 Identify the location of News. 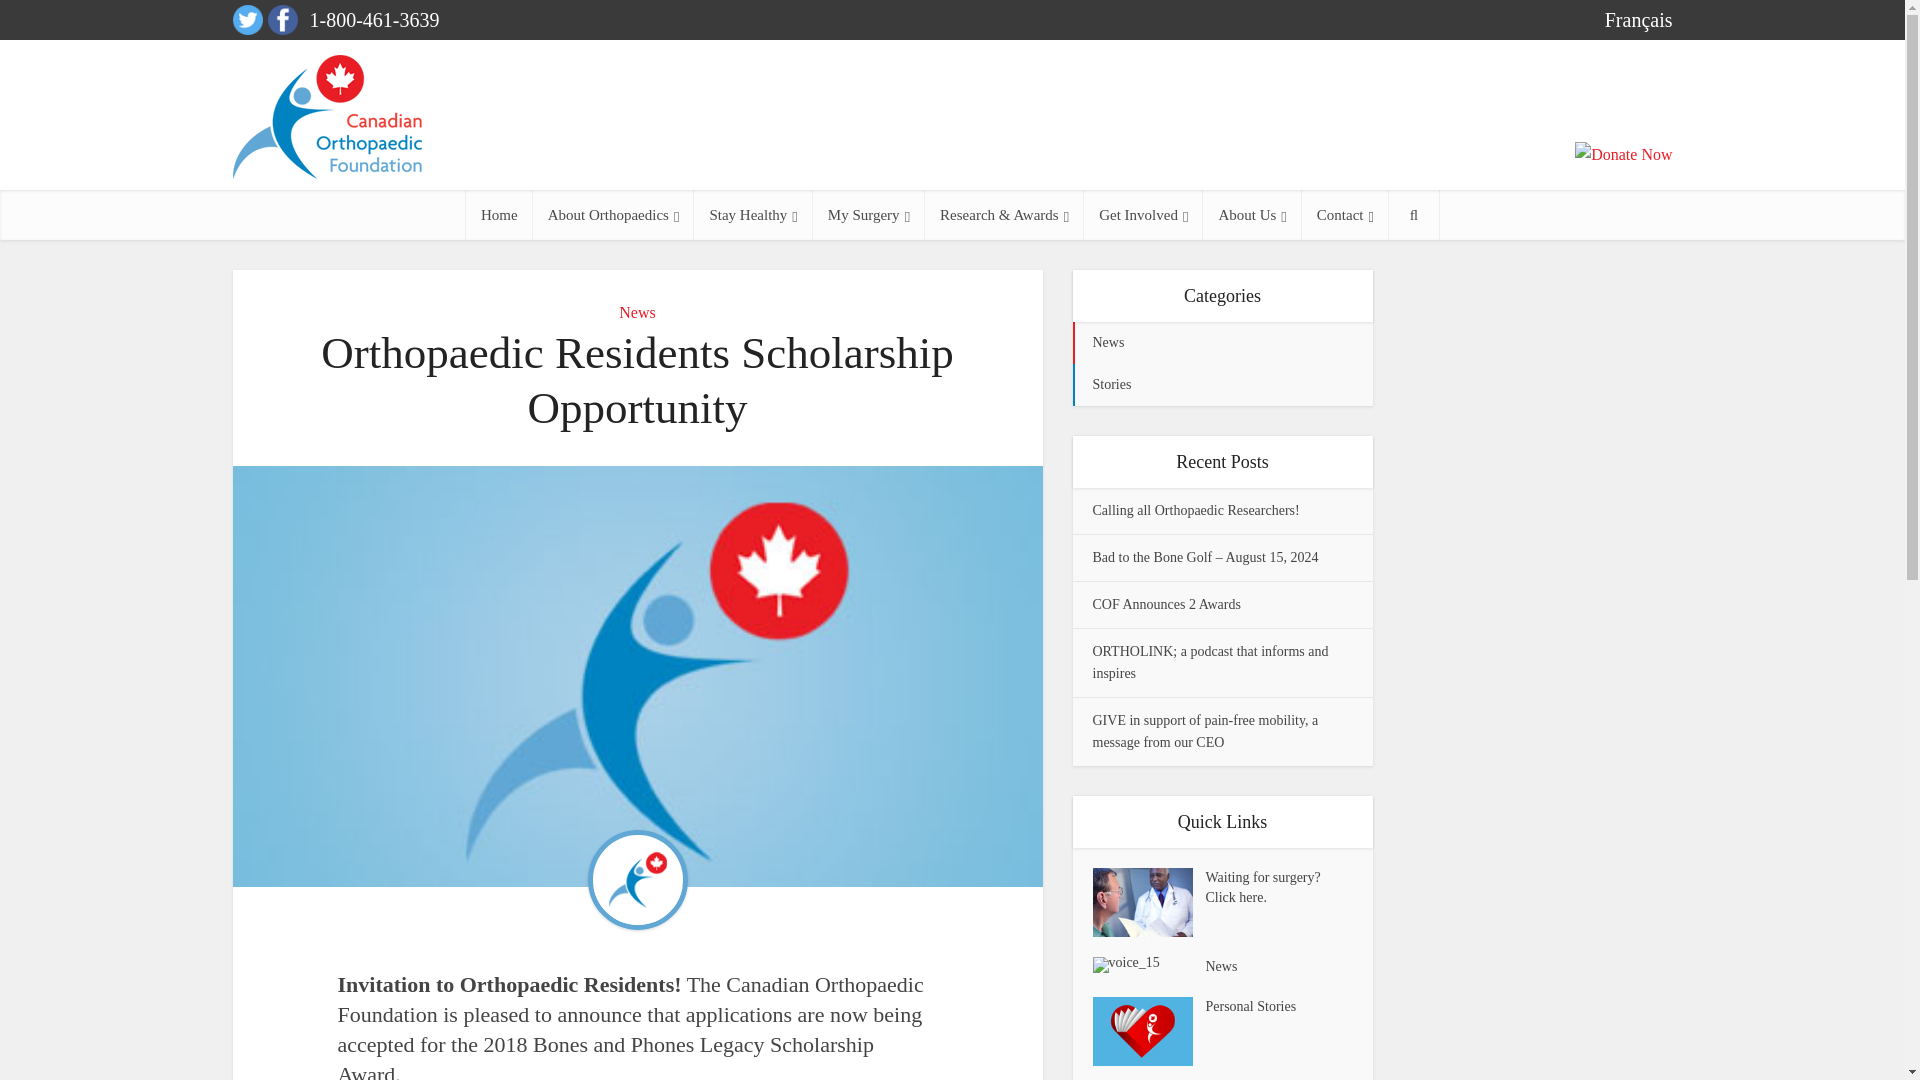
(636, 312).